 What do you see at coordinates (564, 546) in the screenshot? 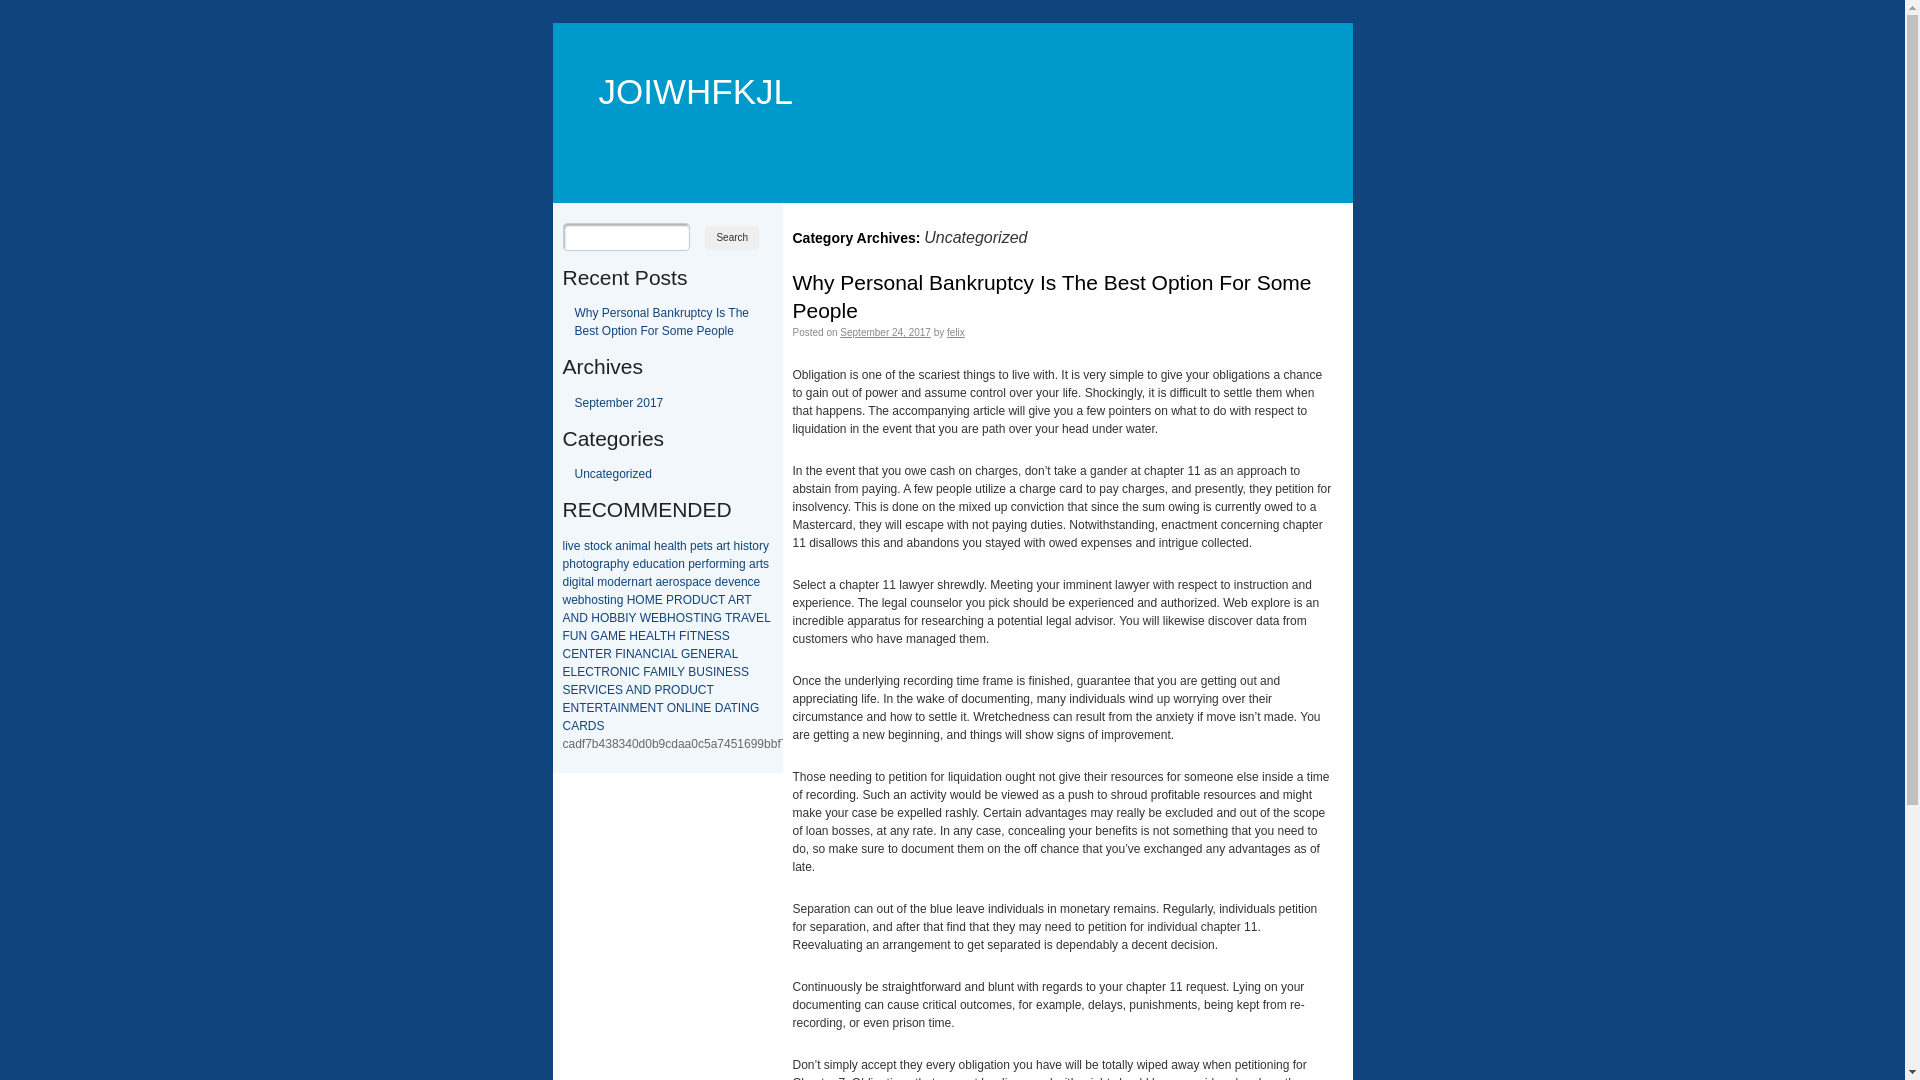
I see `l` at bounding box center [564, 546].